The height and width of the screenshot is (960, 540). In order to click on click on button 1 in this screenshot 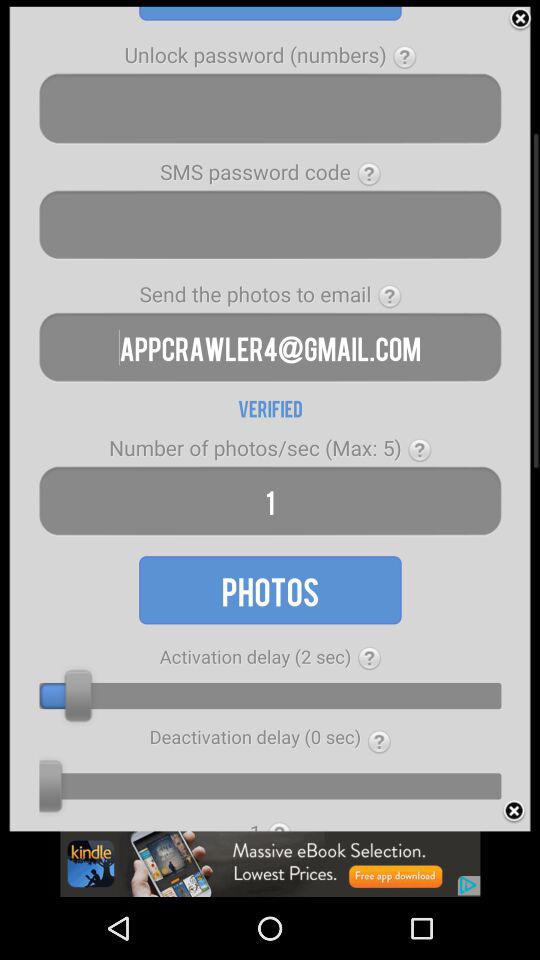, I will do `click(270, 500)`.